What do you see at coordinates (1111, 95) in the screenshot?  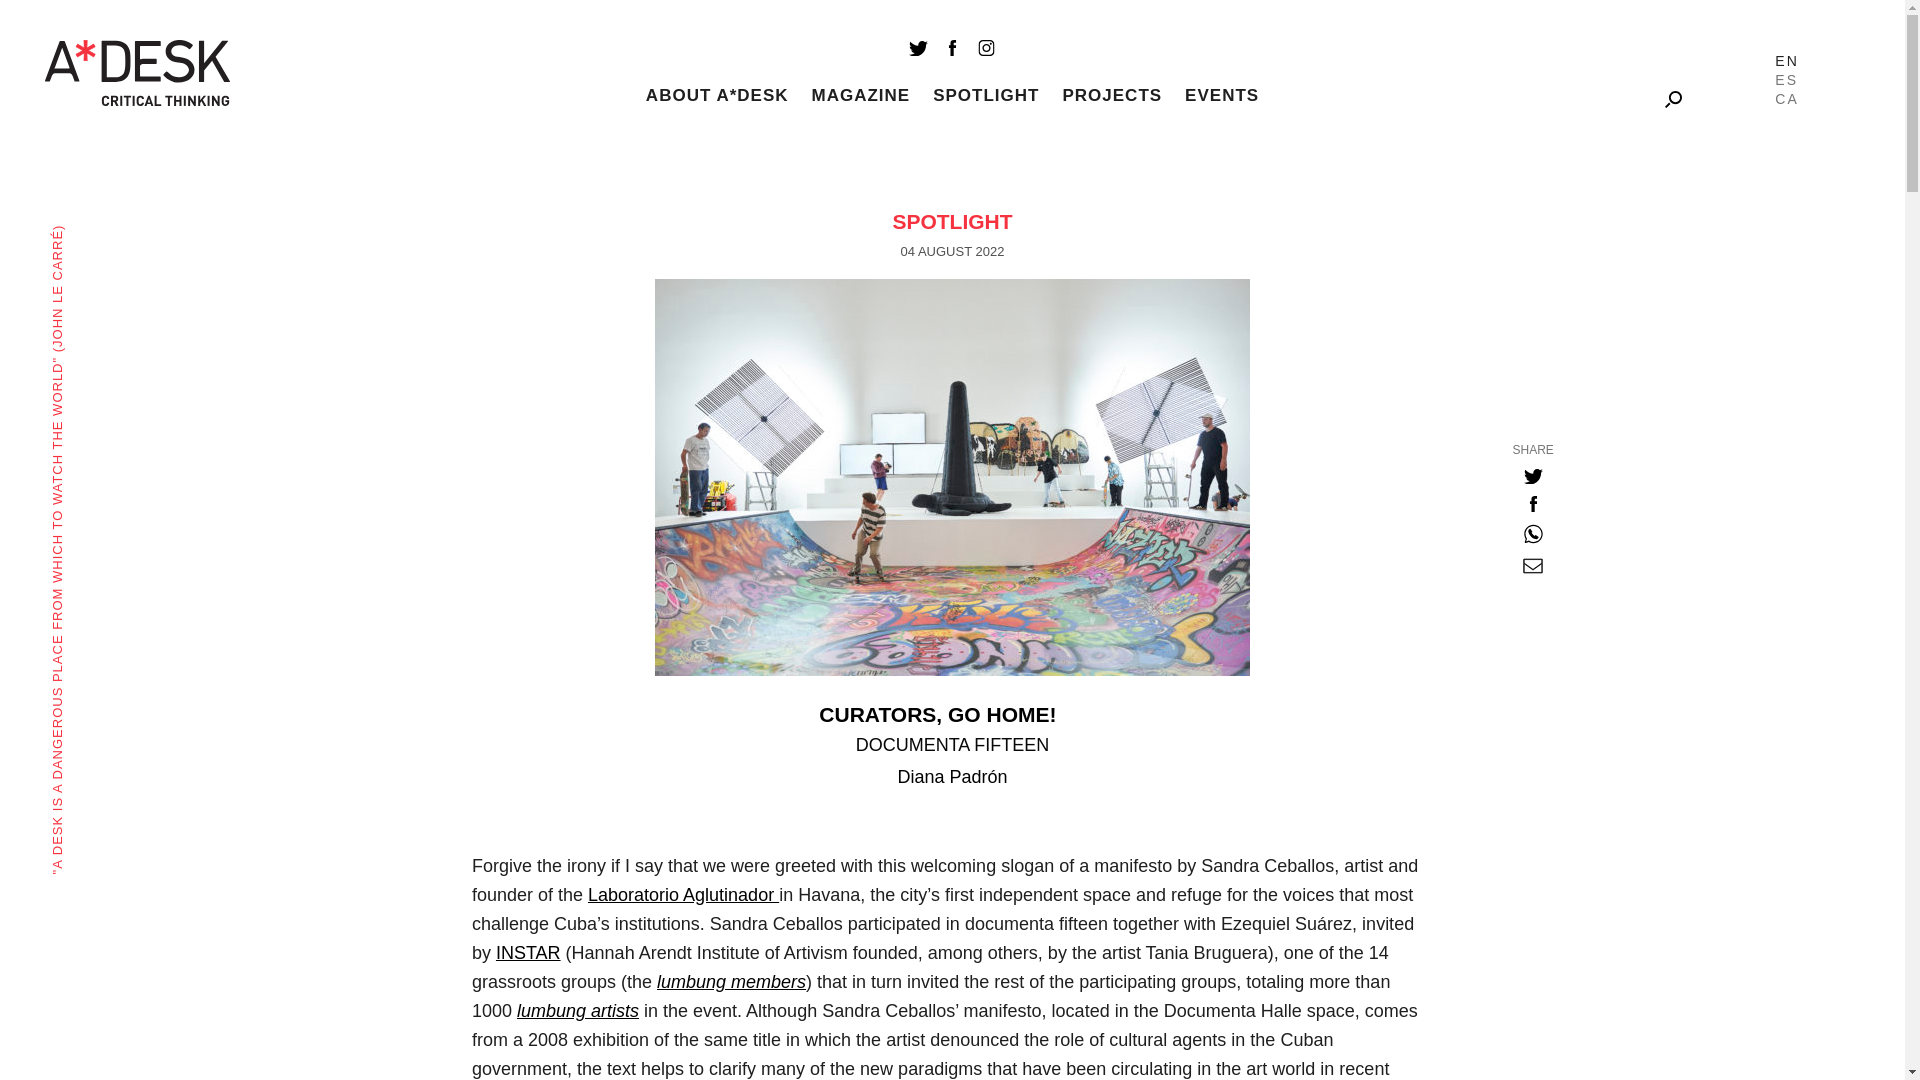 I see `PROJECTS` at bounding box center [1111, 95].